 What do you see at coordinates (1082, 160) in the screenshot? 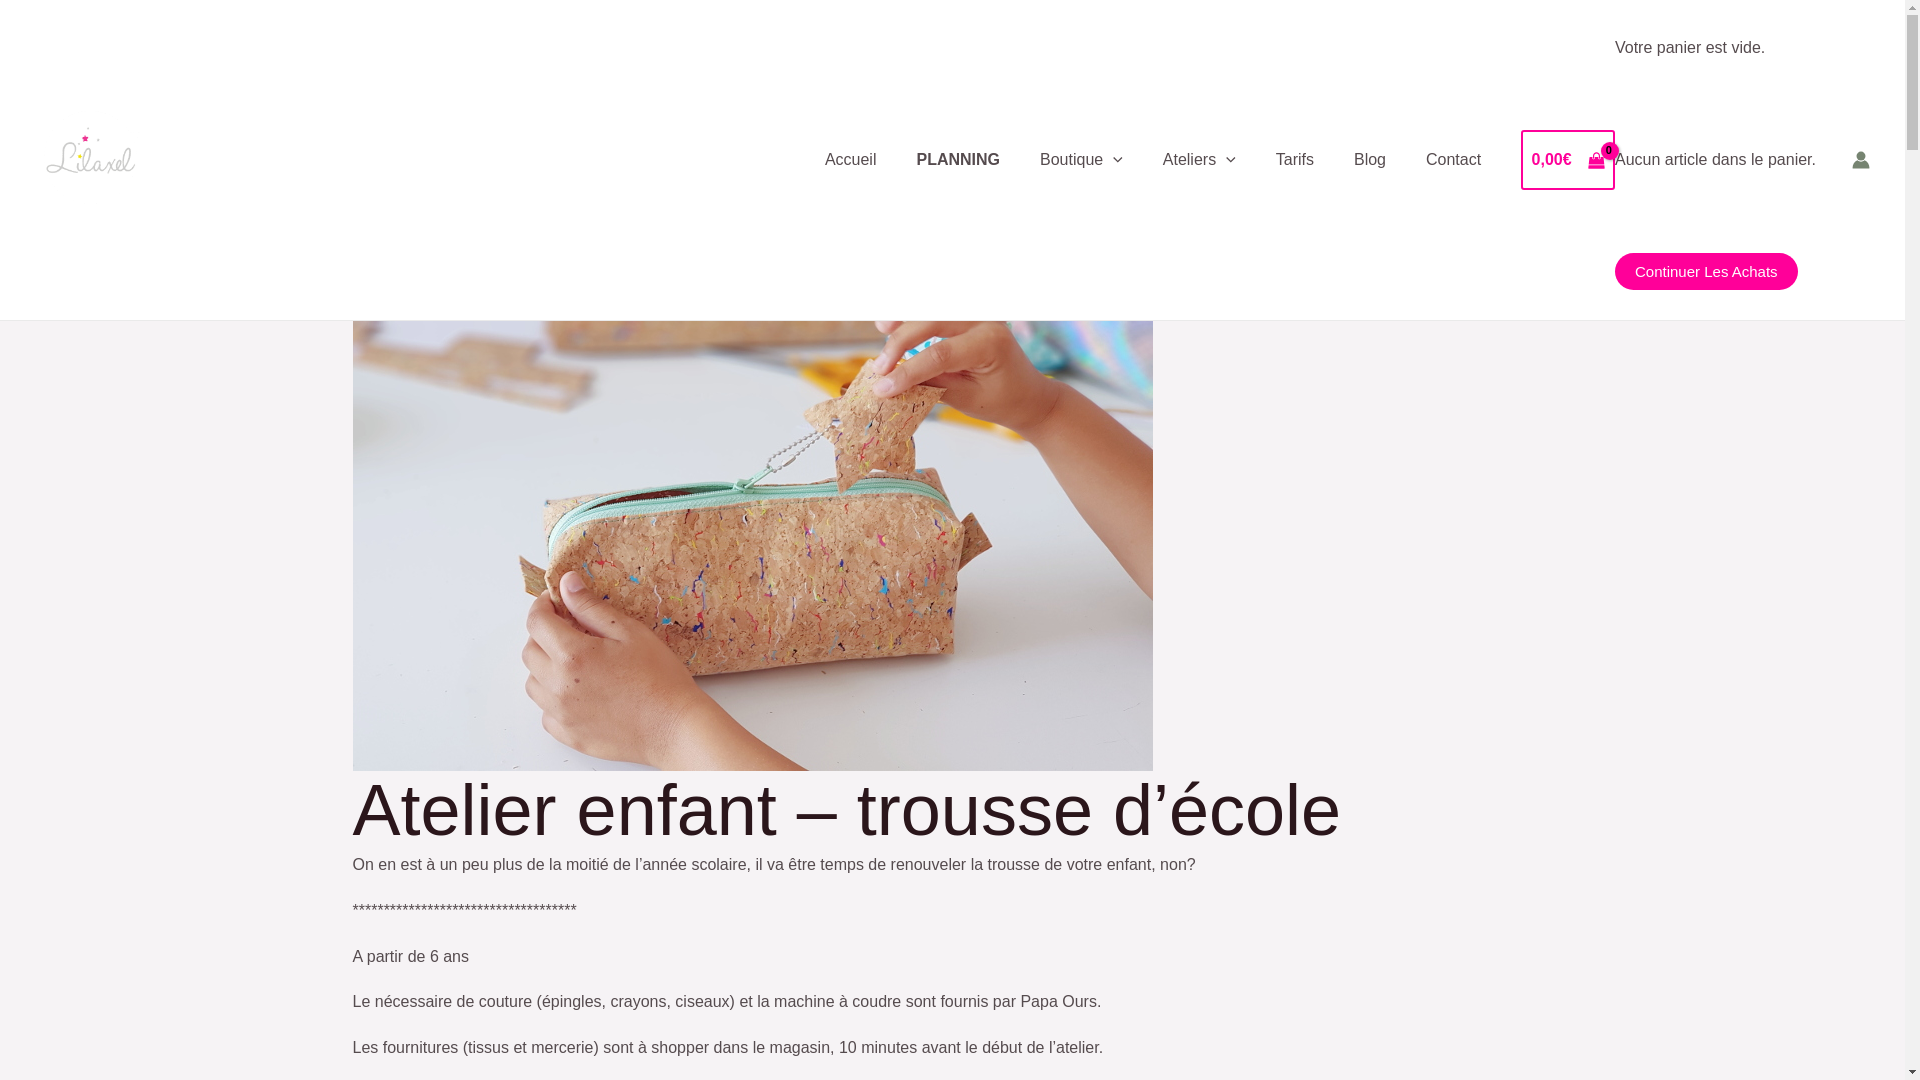
I see `Boutique` at bounding box center [1082, 160].